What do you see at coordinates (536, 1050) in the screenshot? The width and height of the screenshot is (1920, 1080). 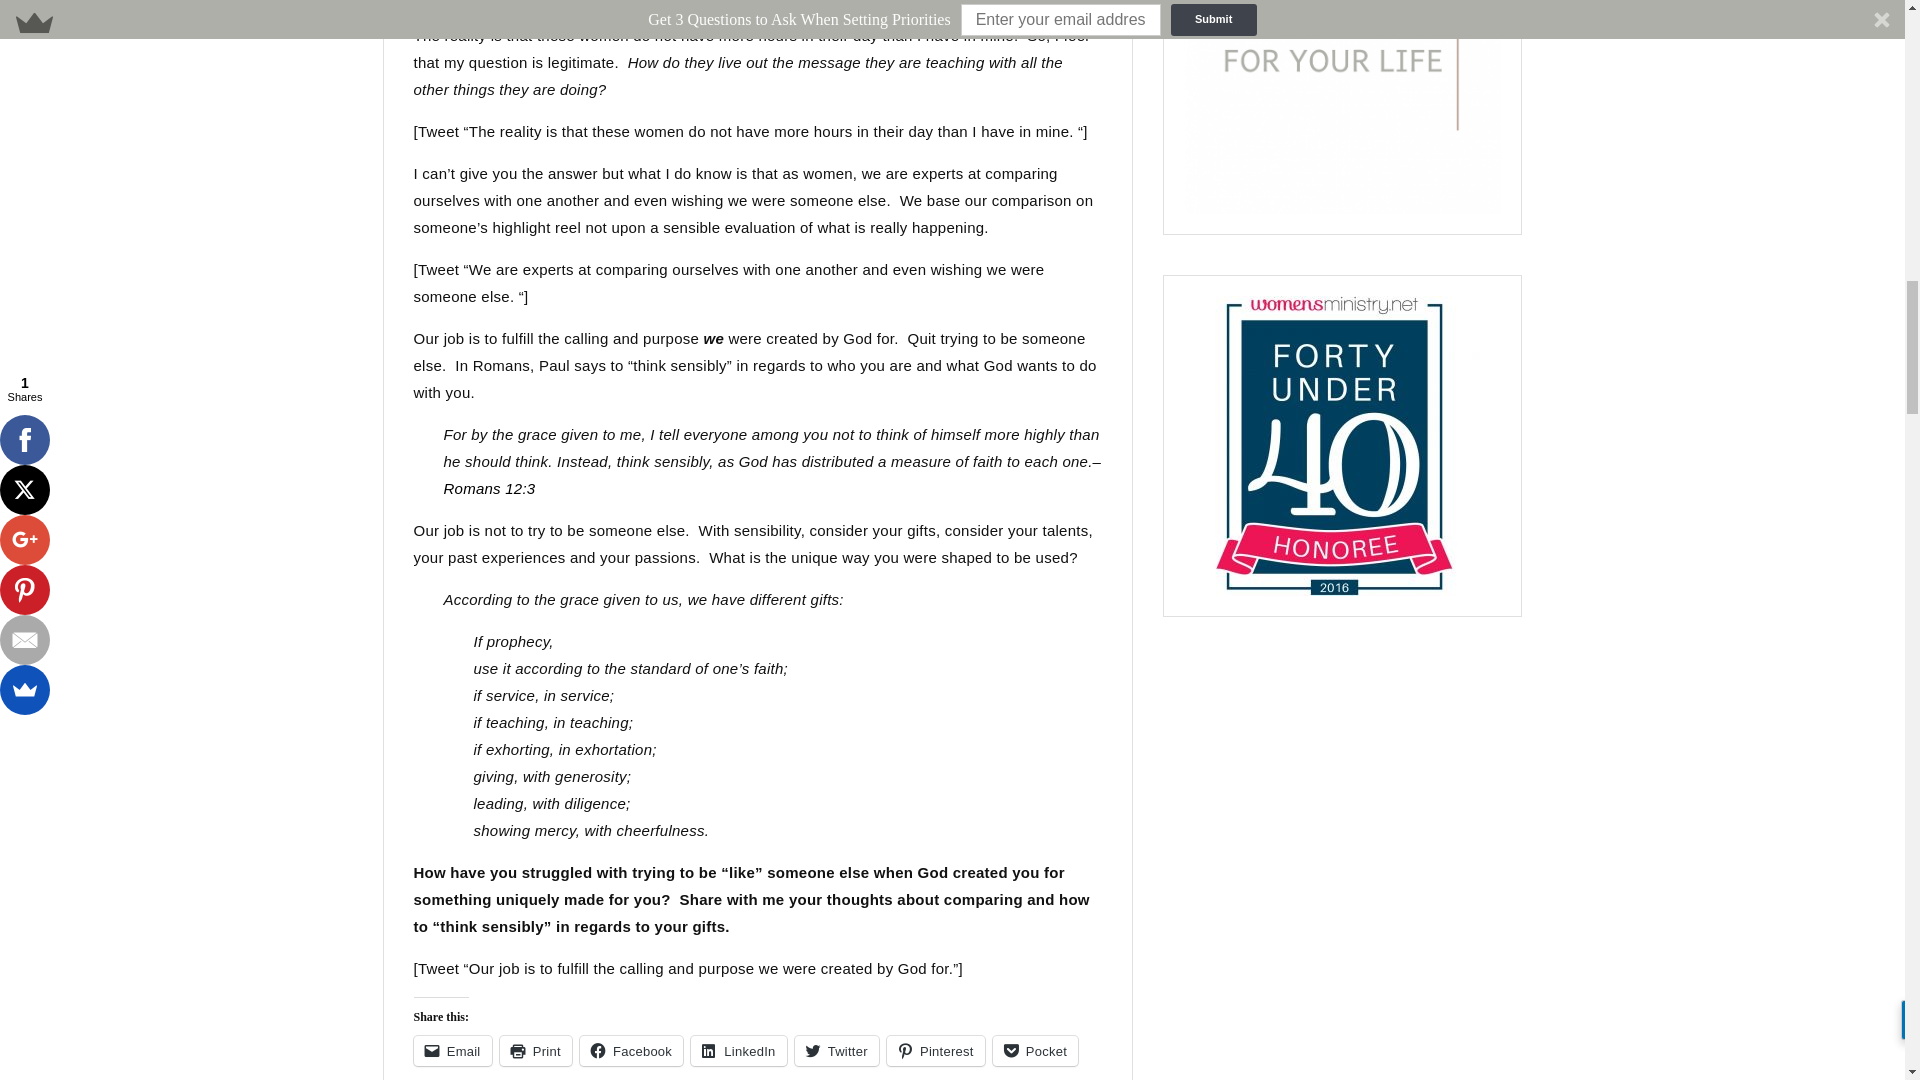 I see `Print` at bounding box center [536, 1050].